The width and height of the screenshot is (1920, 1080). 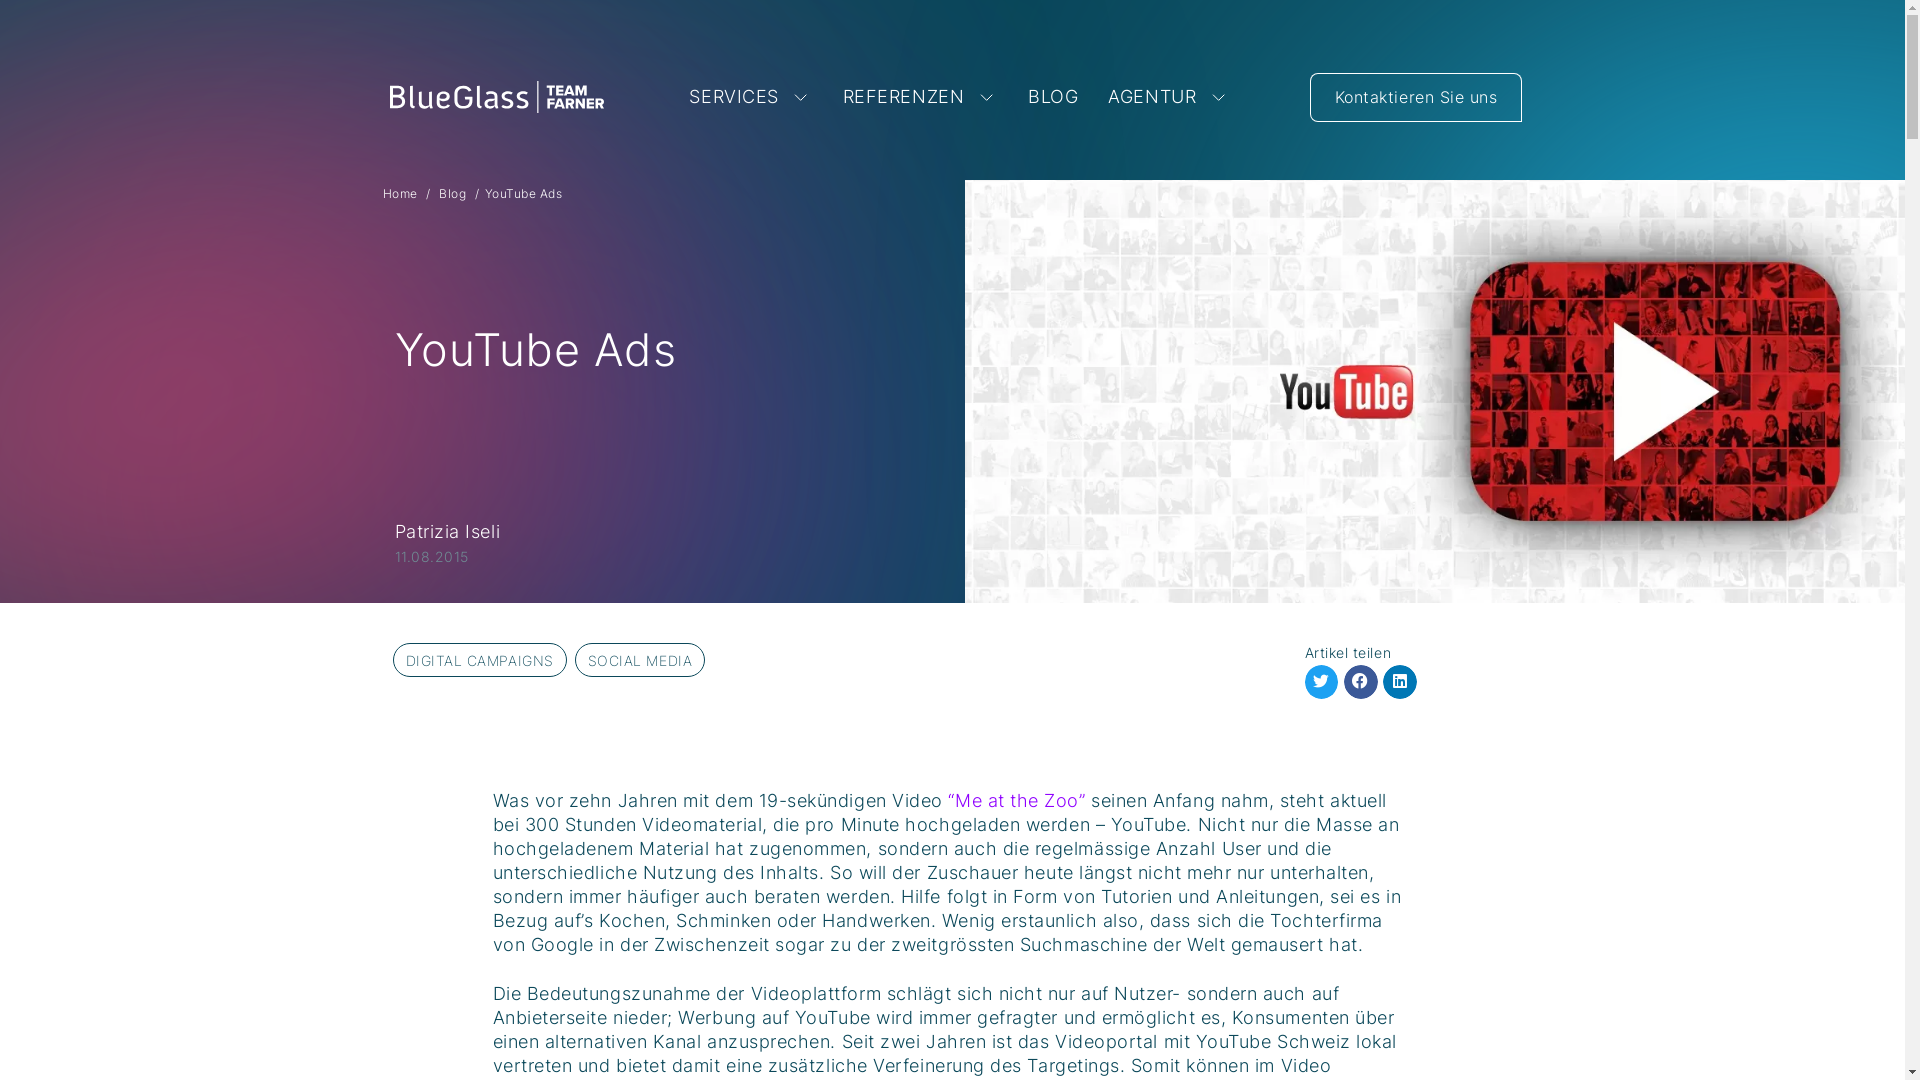 What do you see at coordinates (750, 97) in the screenshot?
I see `SERVICES` at bounding box center [750, 97].